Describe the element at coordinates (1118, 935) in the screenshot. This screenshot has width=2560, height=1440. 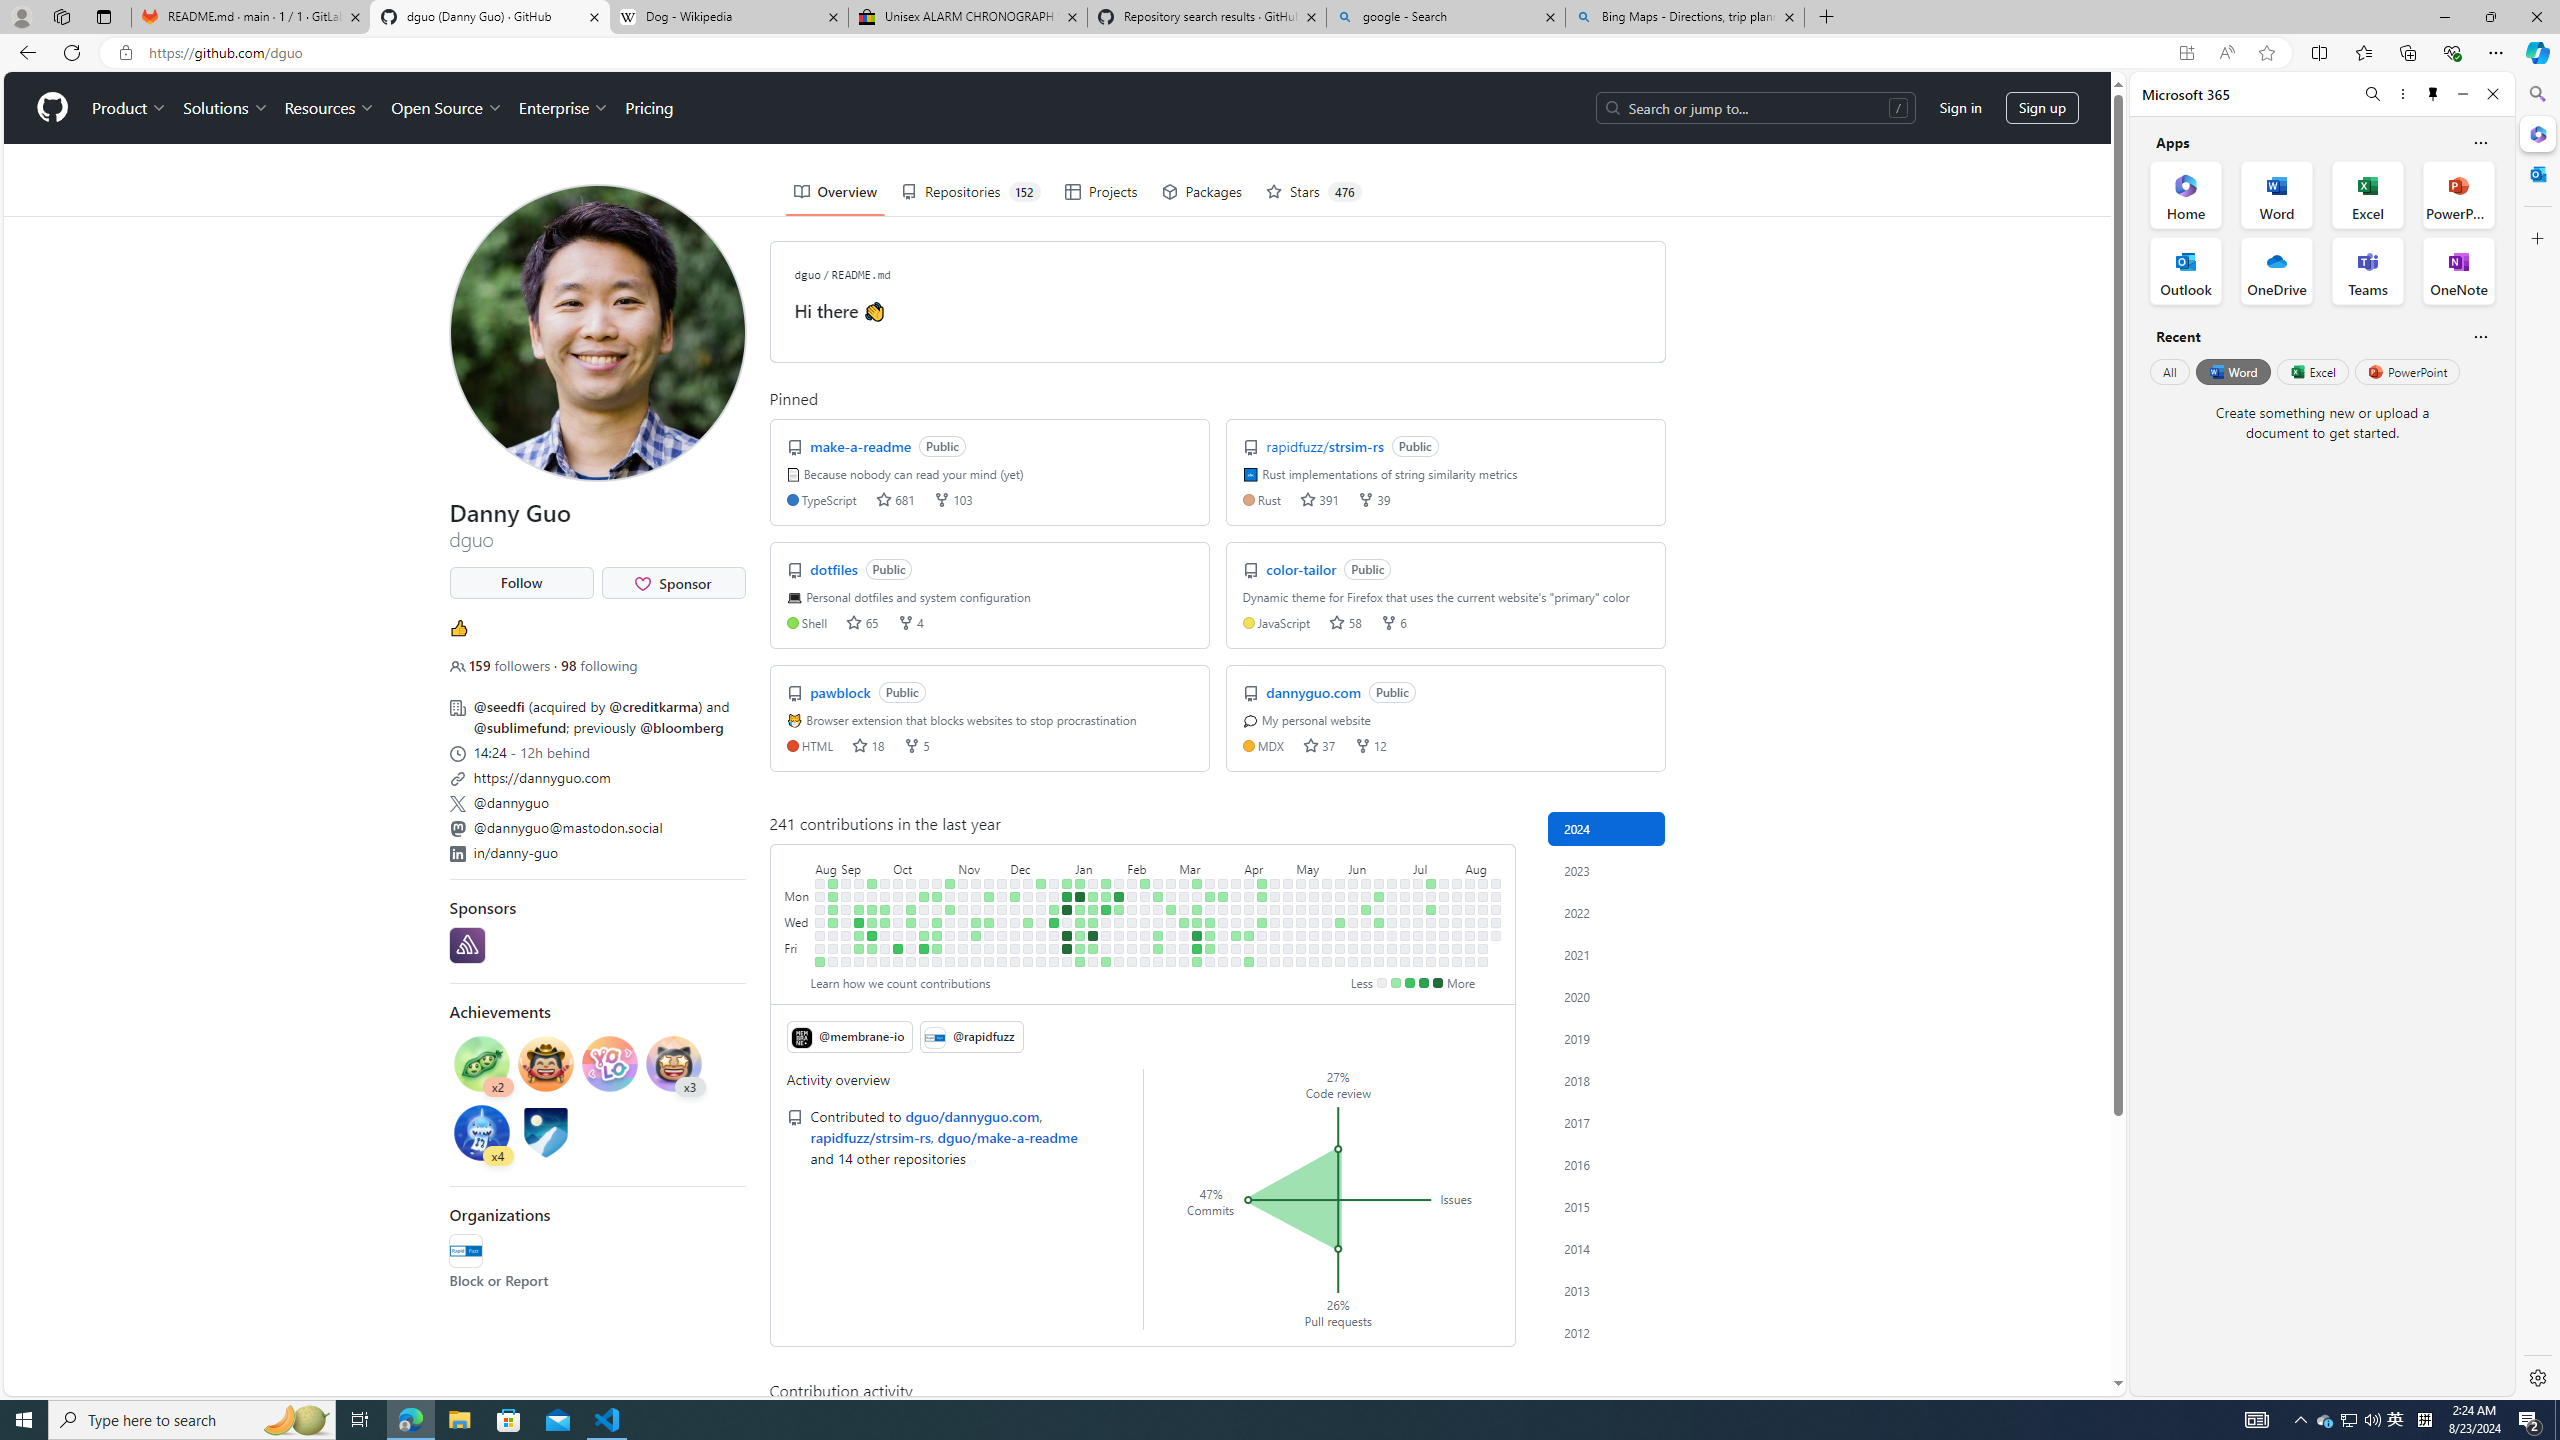
I see `No contributions on February 1st.` at that location.